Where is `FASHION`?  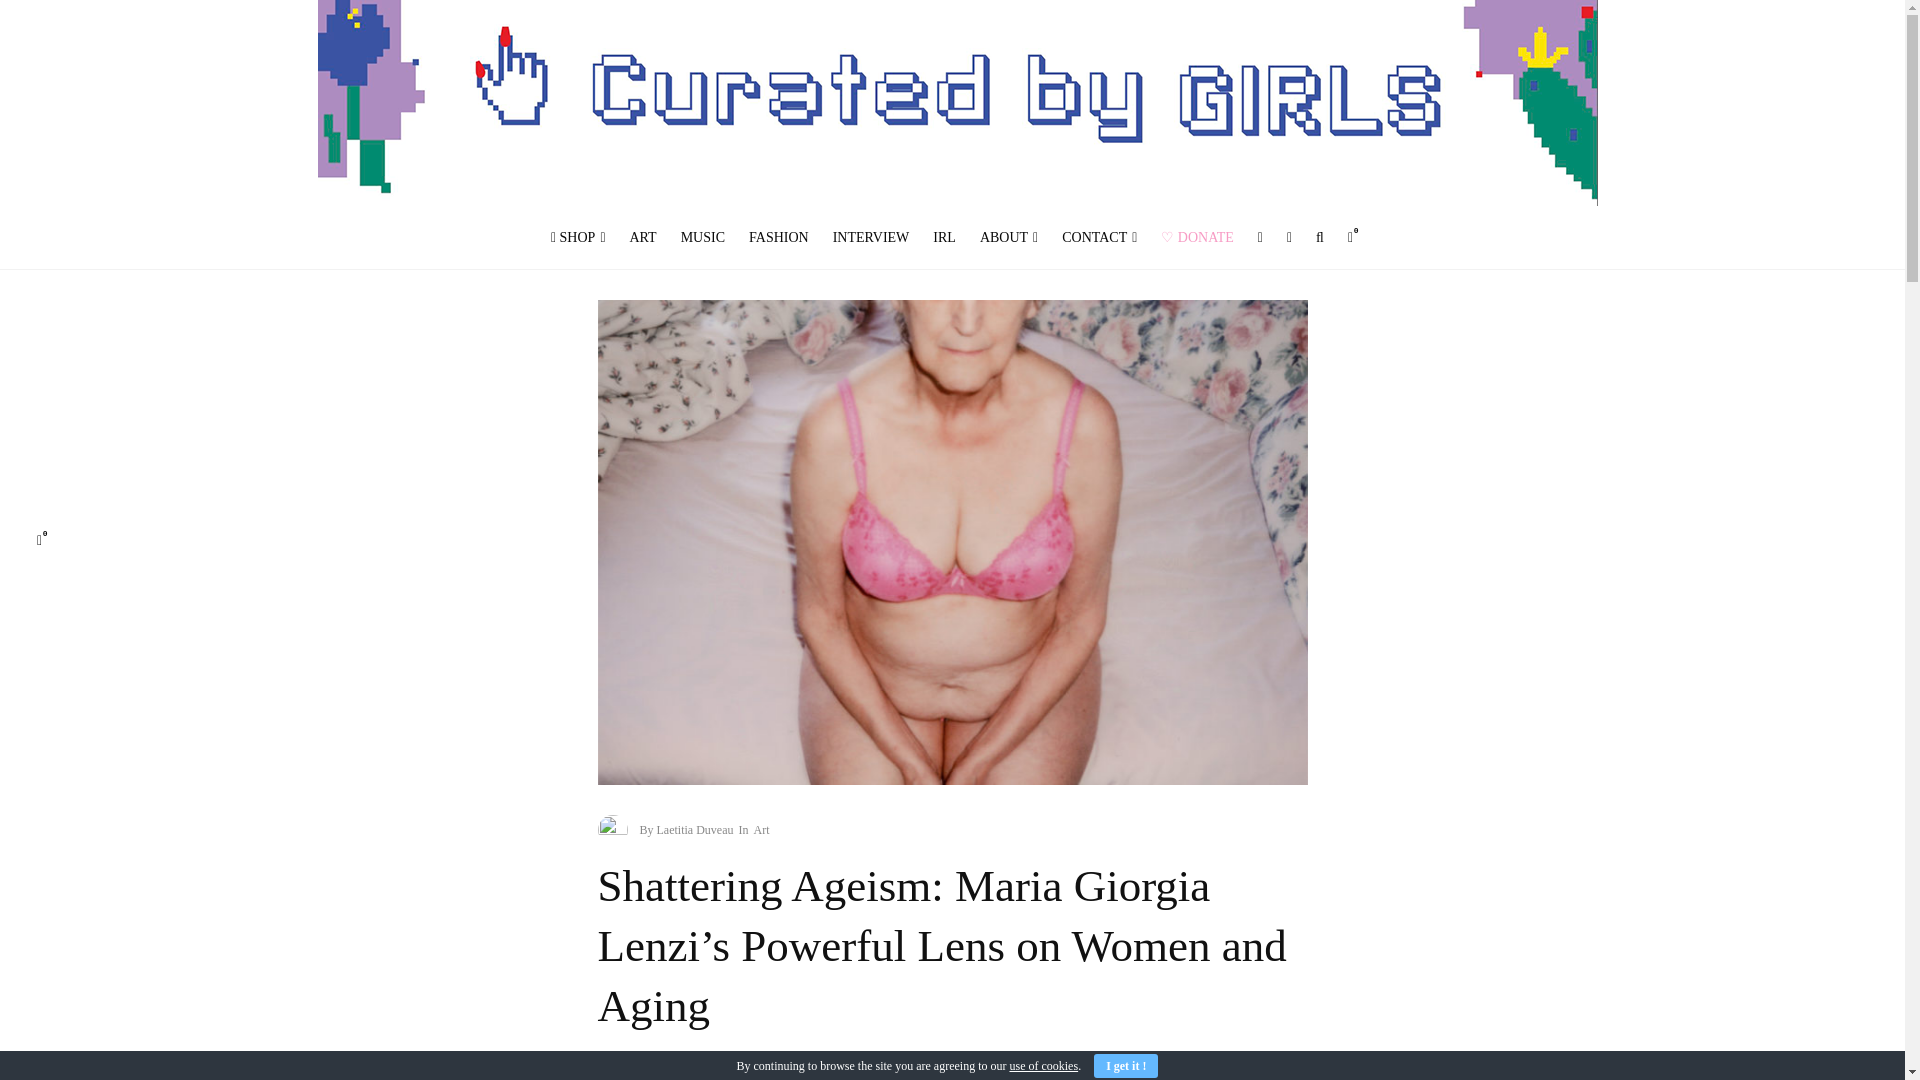 FASHION is located at coordinates (779, 237).